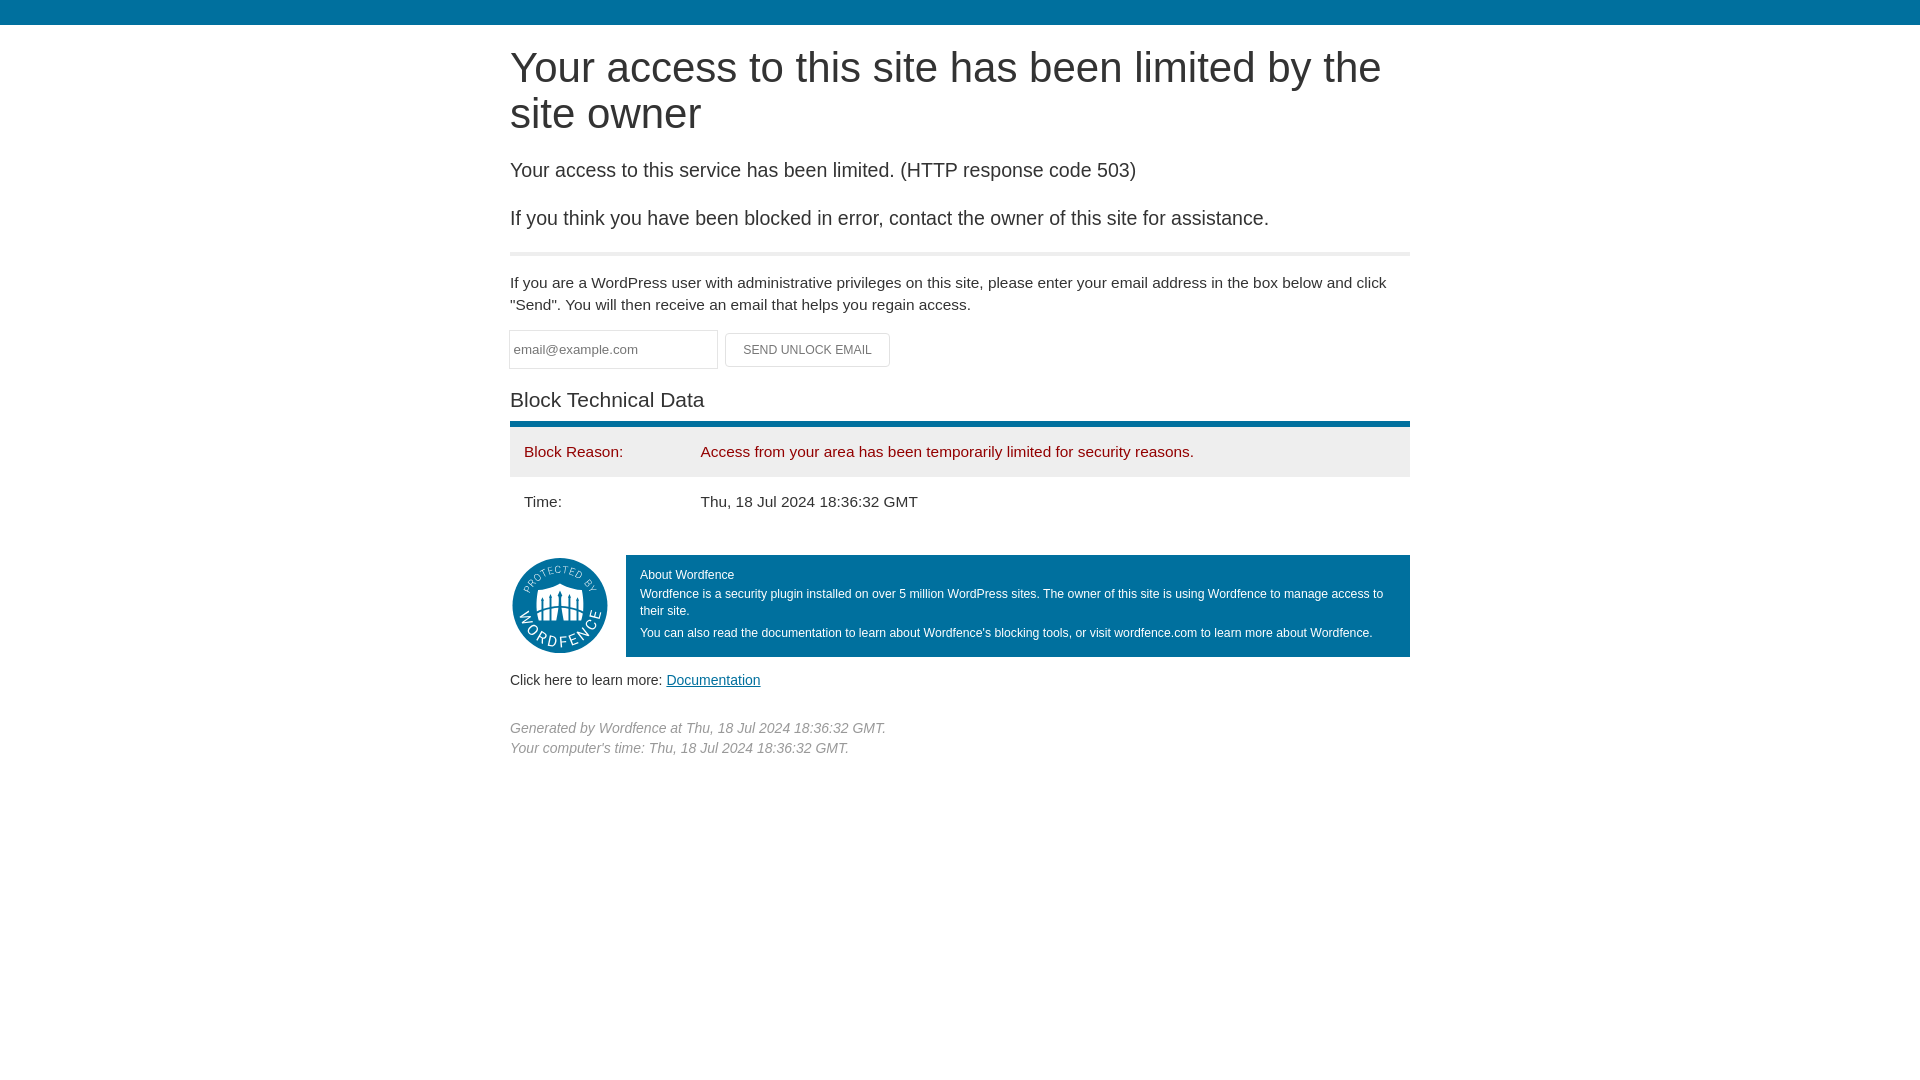  I want to click on Documentation, so click(713, 679).